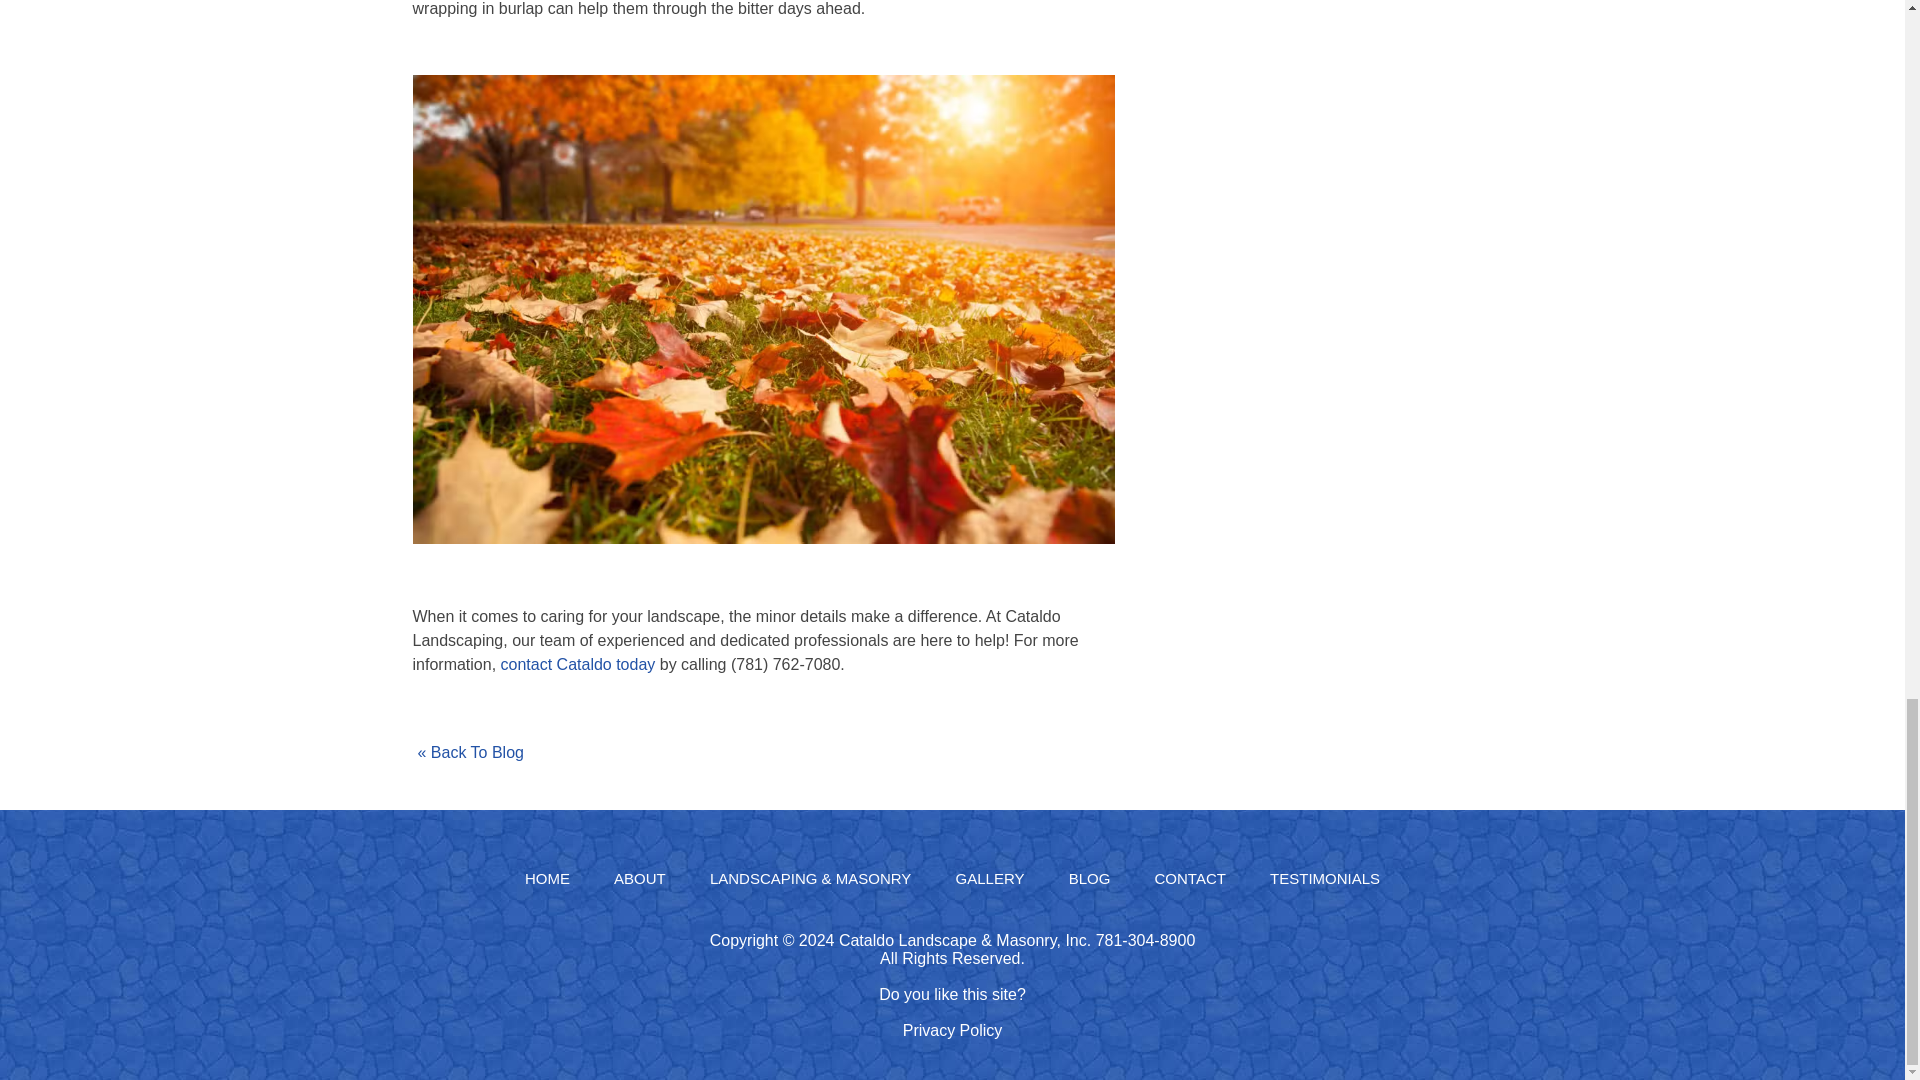 Image resolution: width=1920 pixels, height=1080 pixels. I want to click on Do you like this site?, so click(952, 994).